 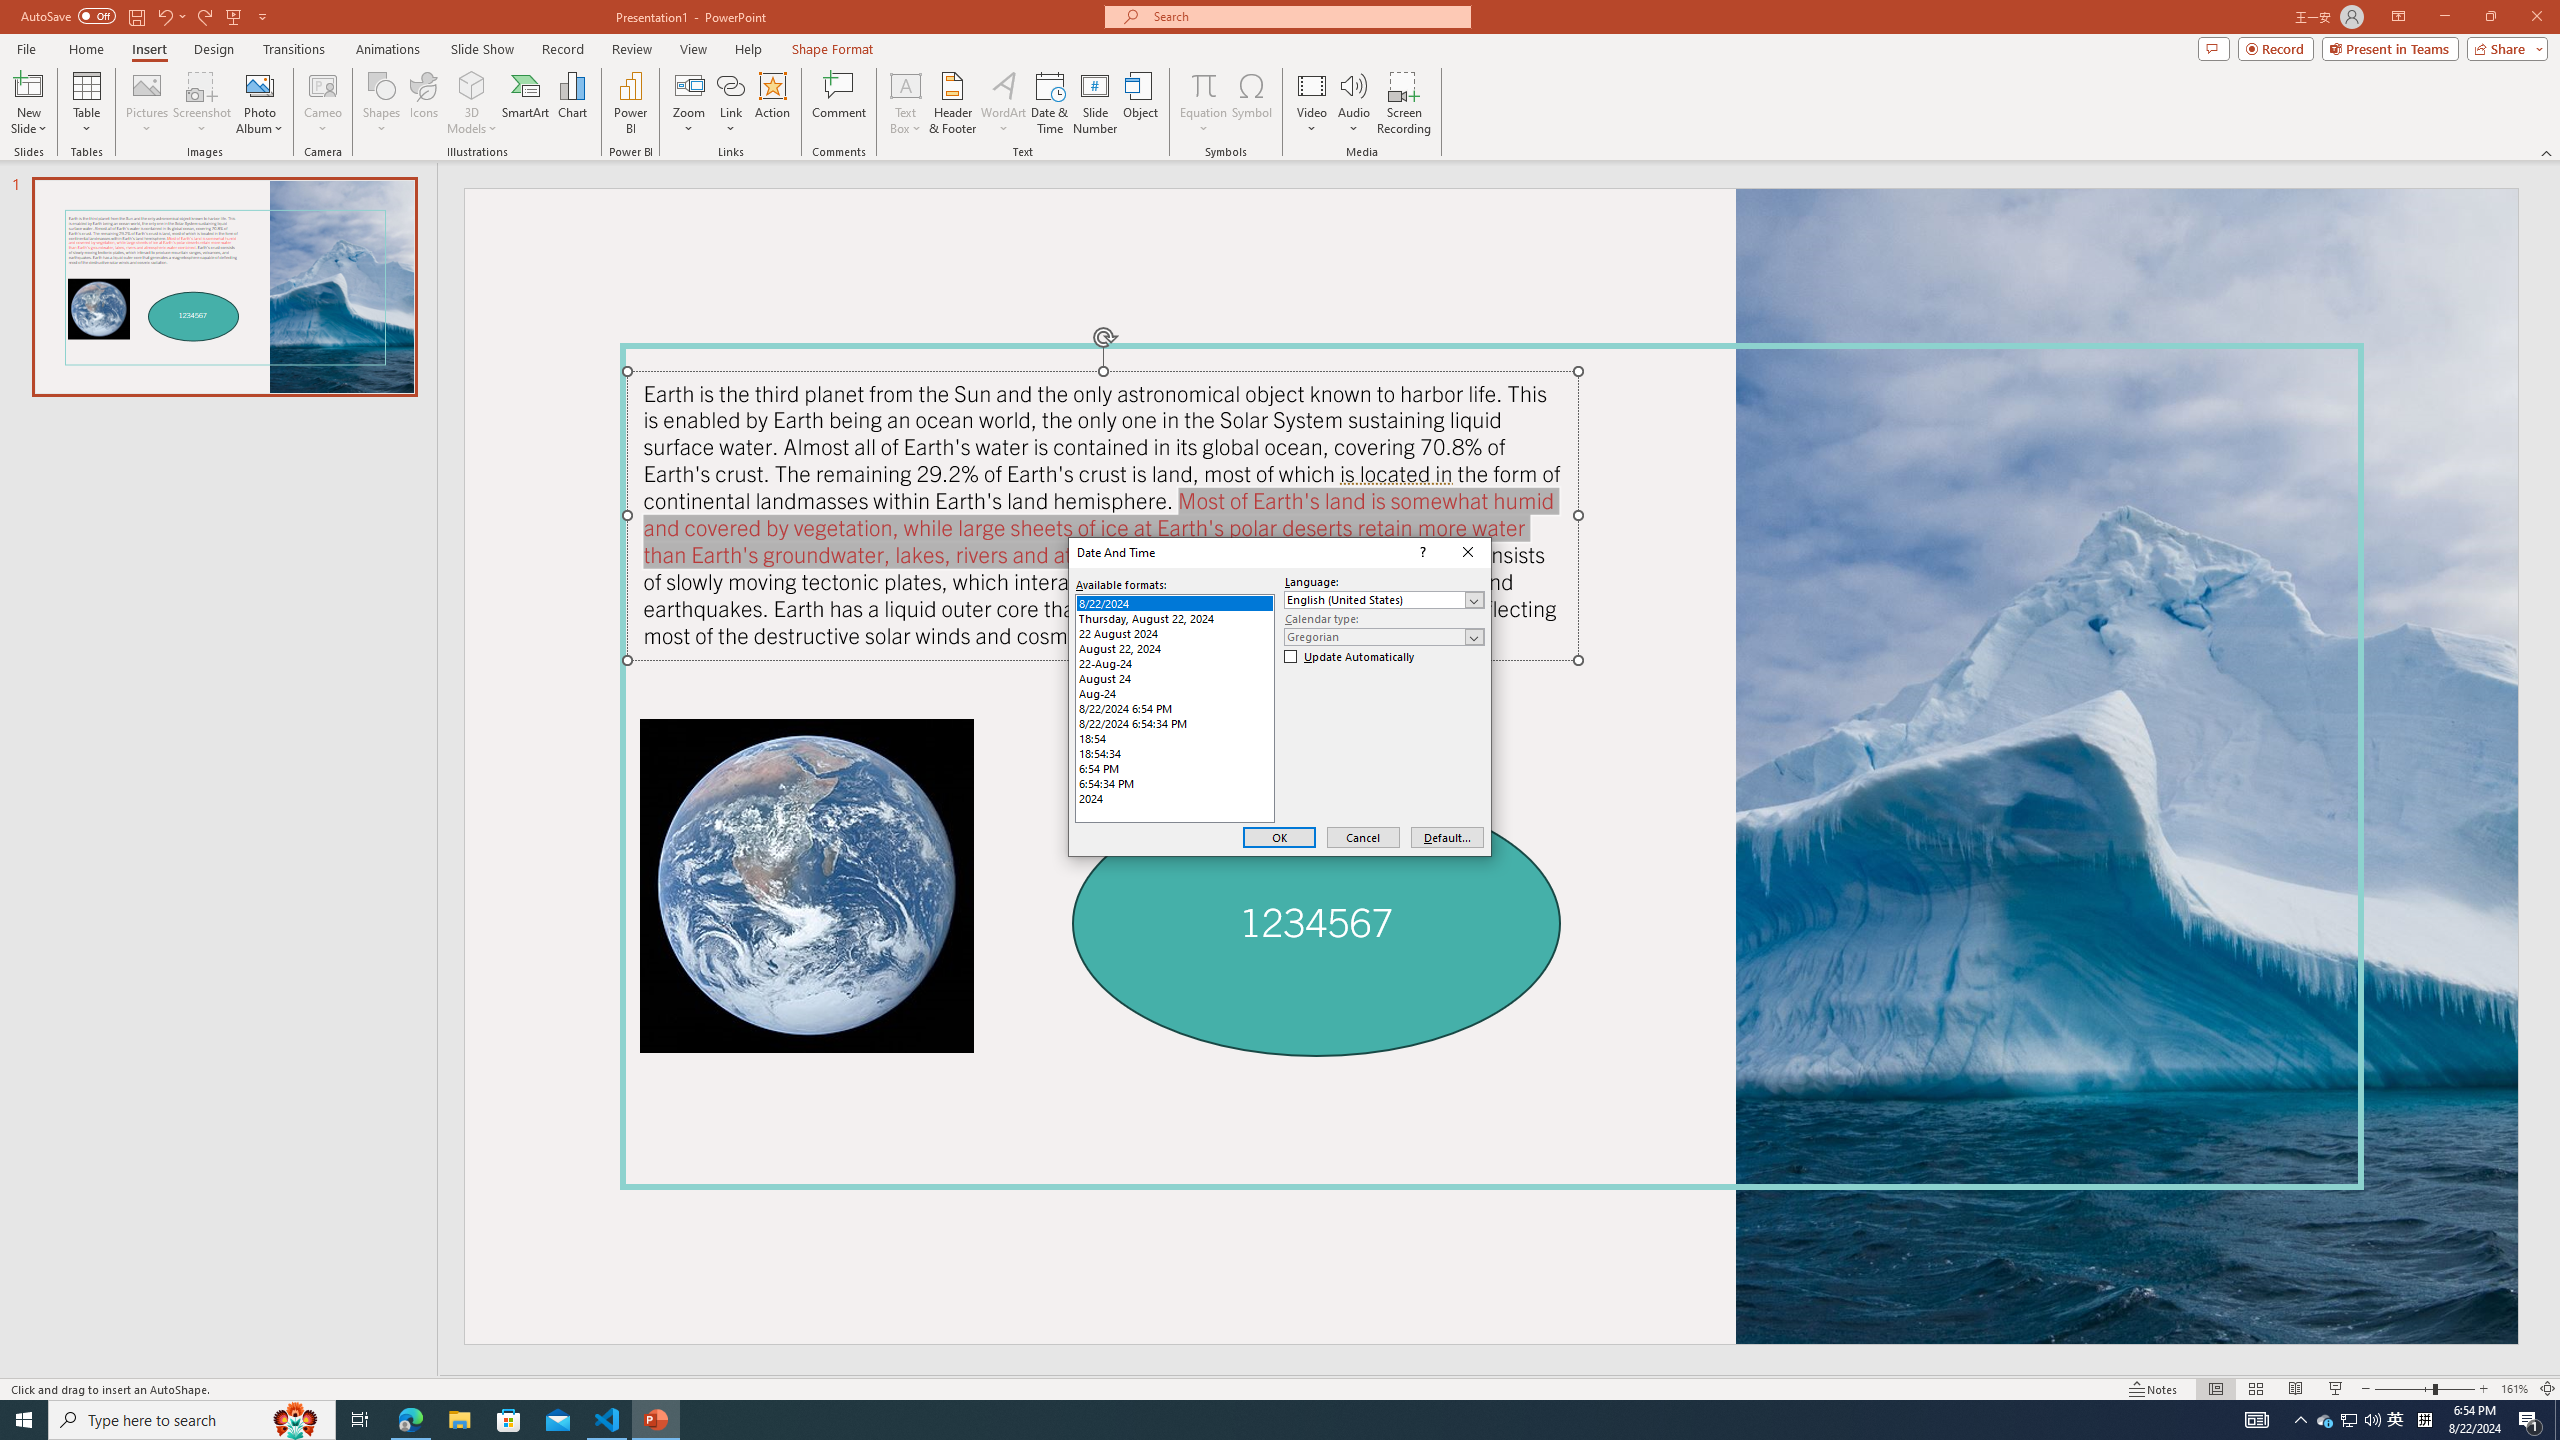 What do you see at coordinates (572, 103) in the screenshot?
I see `Chart...` at bounding box center [572, 103].